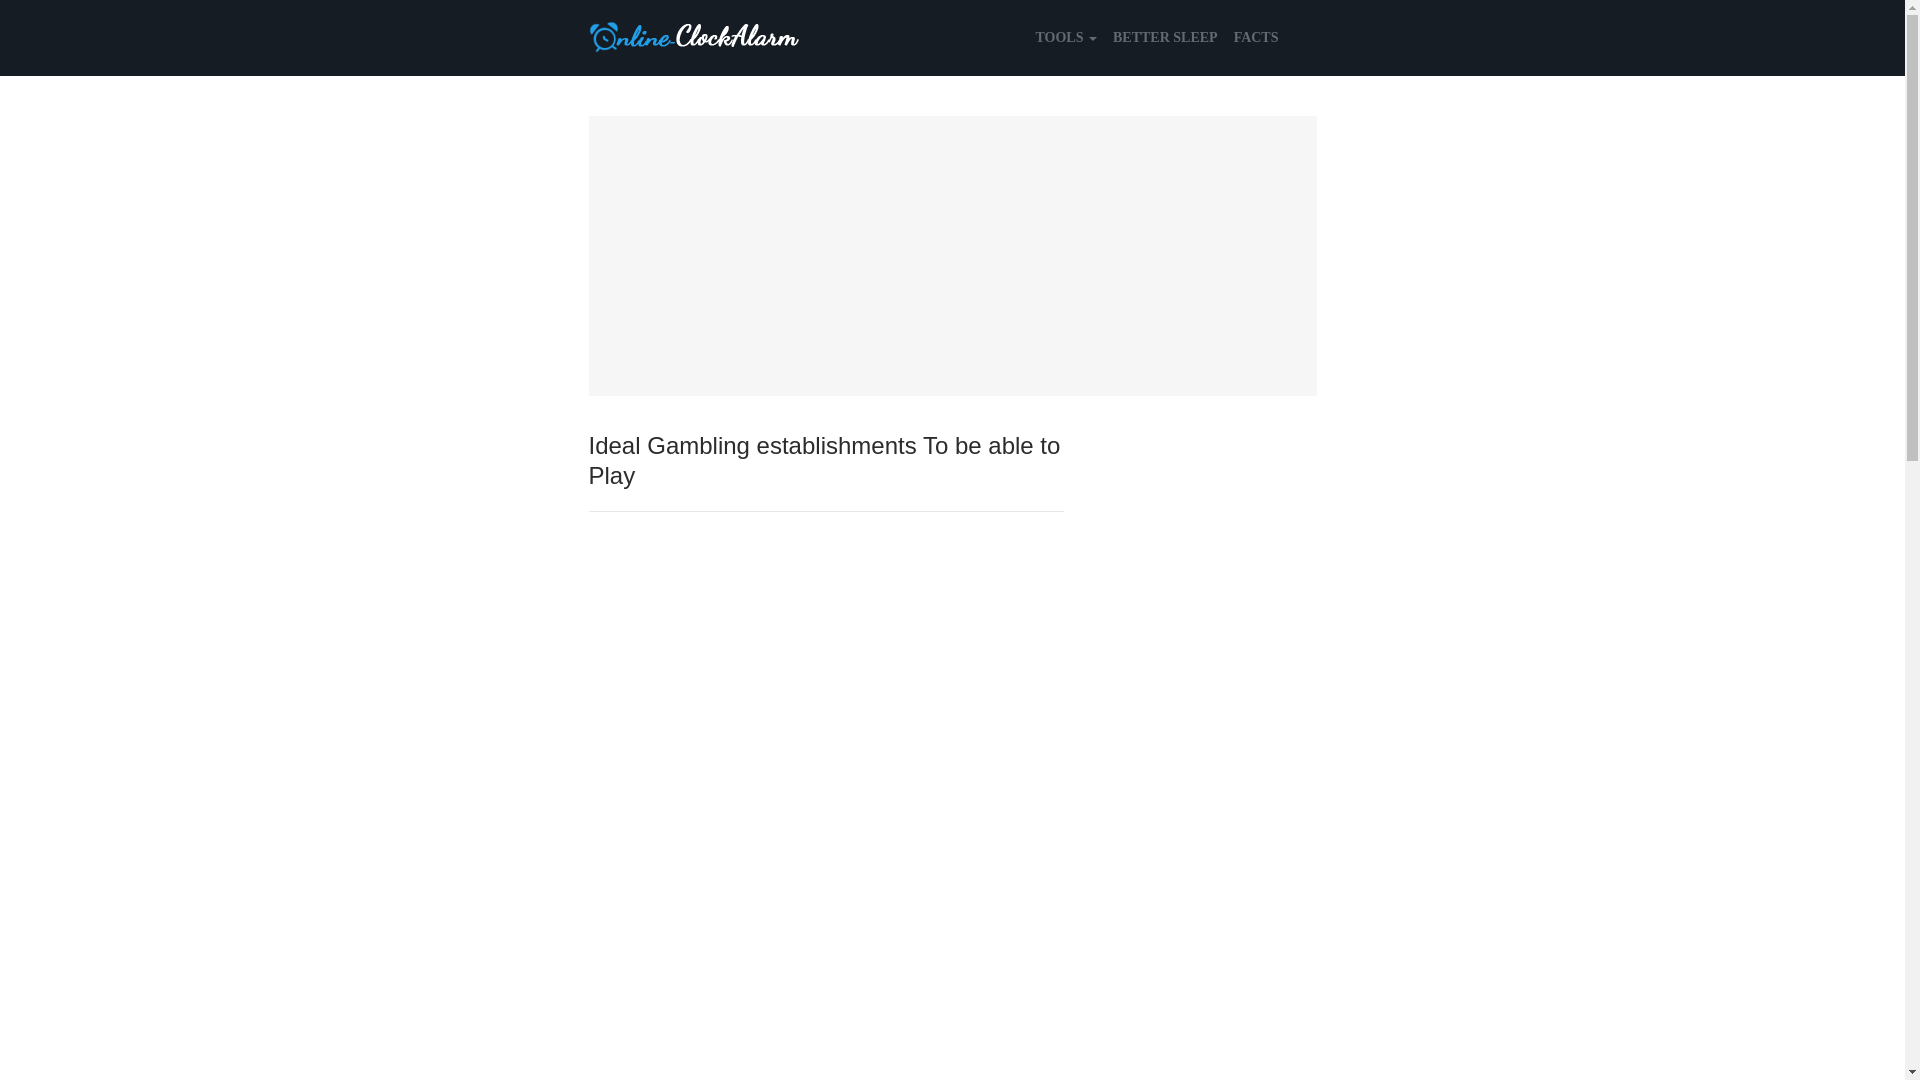 Image resolution: width=1920 pixels, height=1080 pixels. What do you see at coordinates (951, 256) in the screenshot?
I see `Advertisement` at bounding box center [951, 256].